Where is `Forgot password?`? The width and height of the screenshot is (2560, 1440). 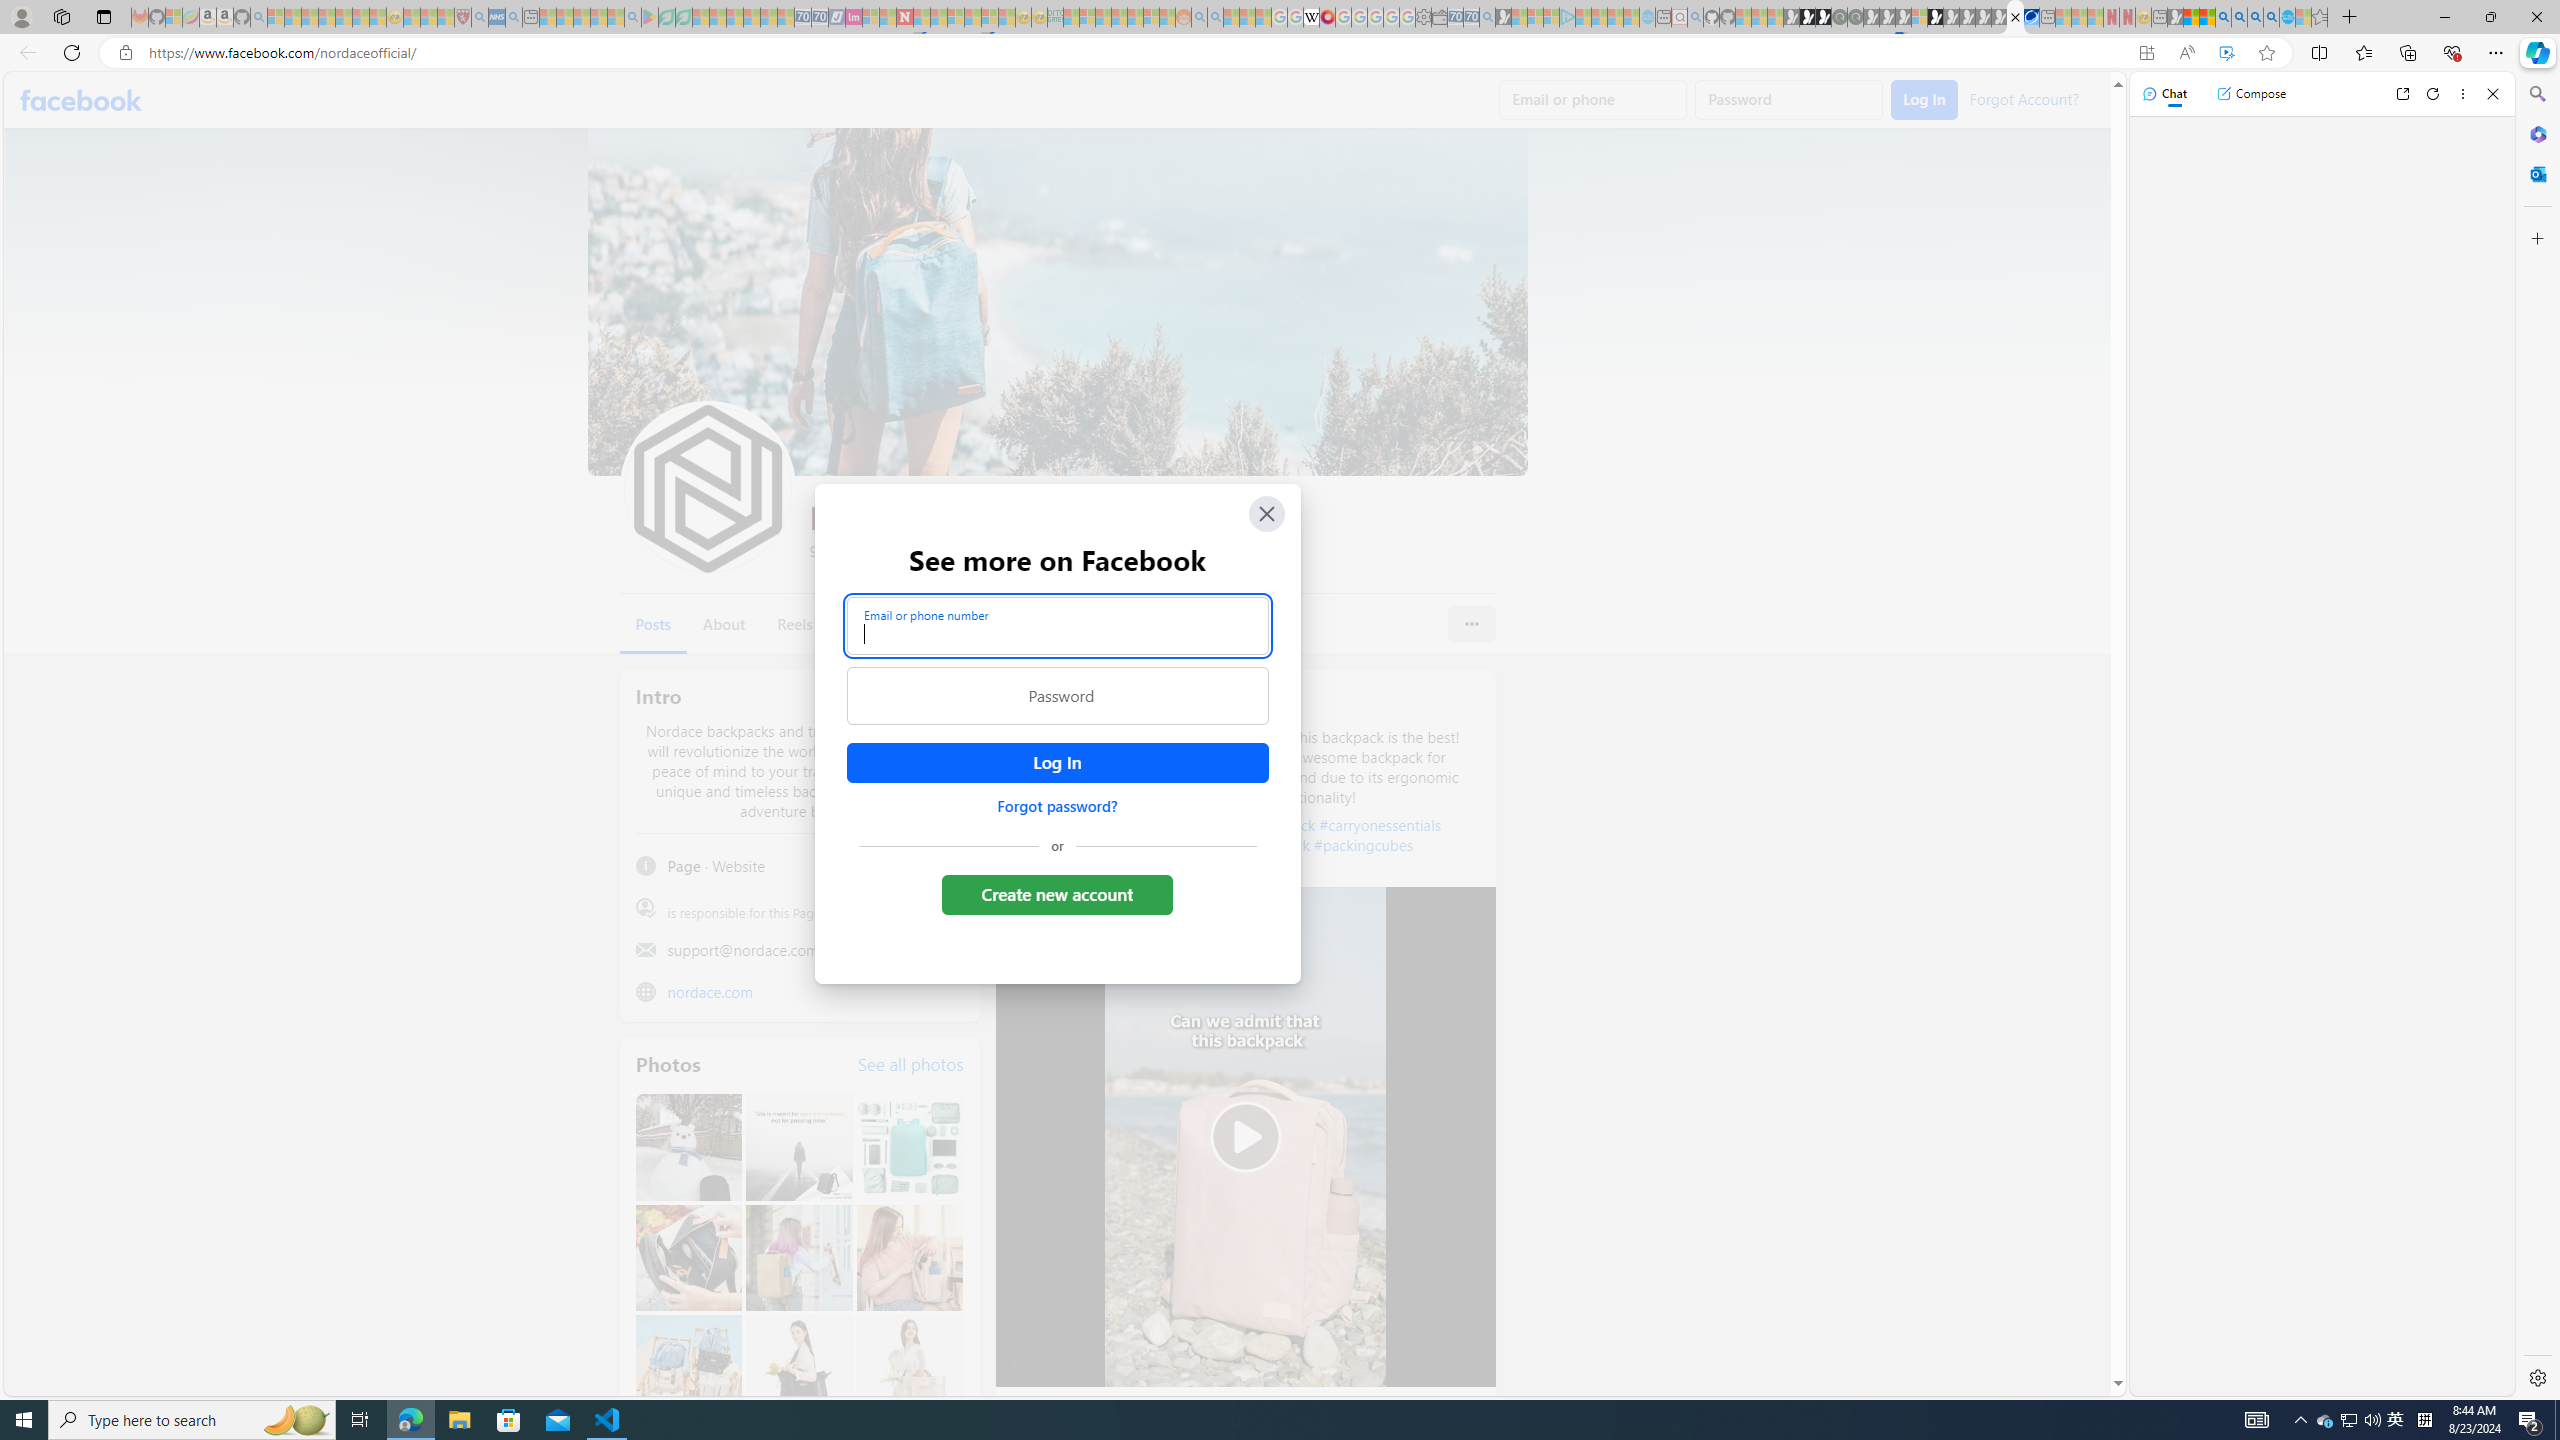
Forgot password? is located at coordinates (1056, 806).